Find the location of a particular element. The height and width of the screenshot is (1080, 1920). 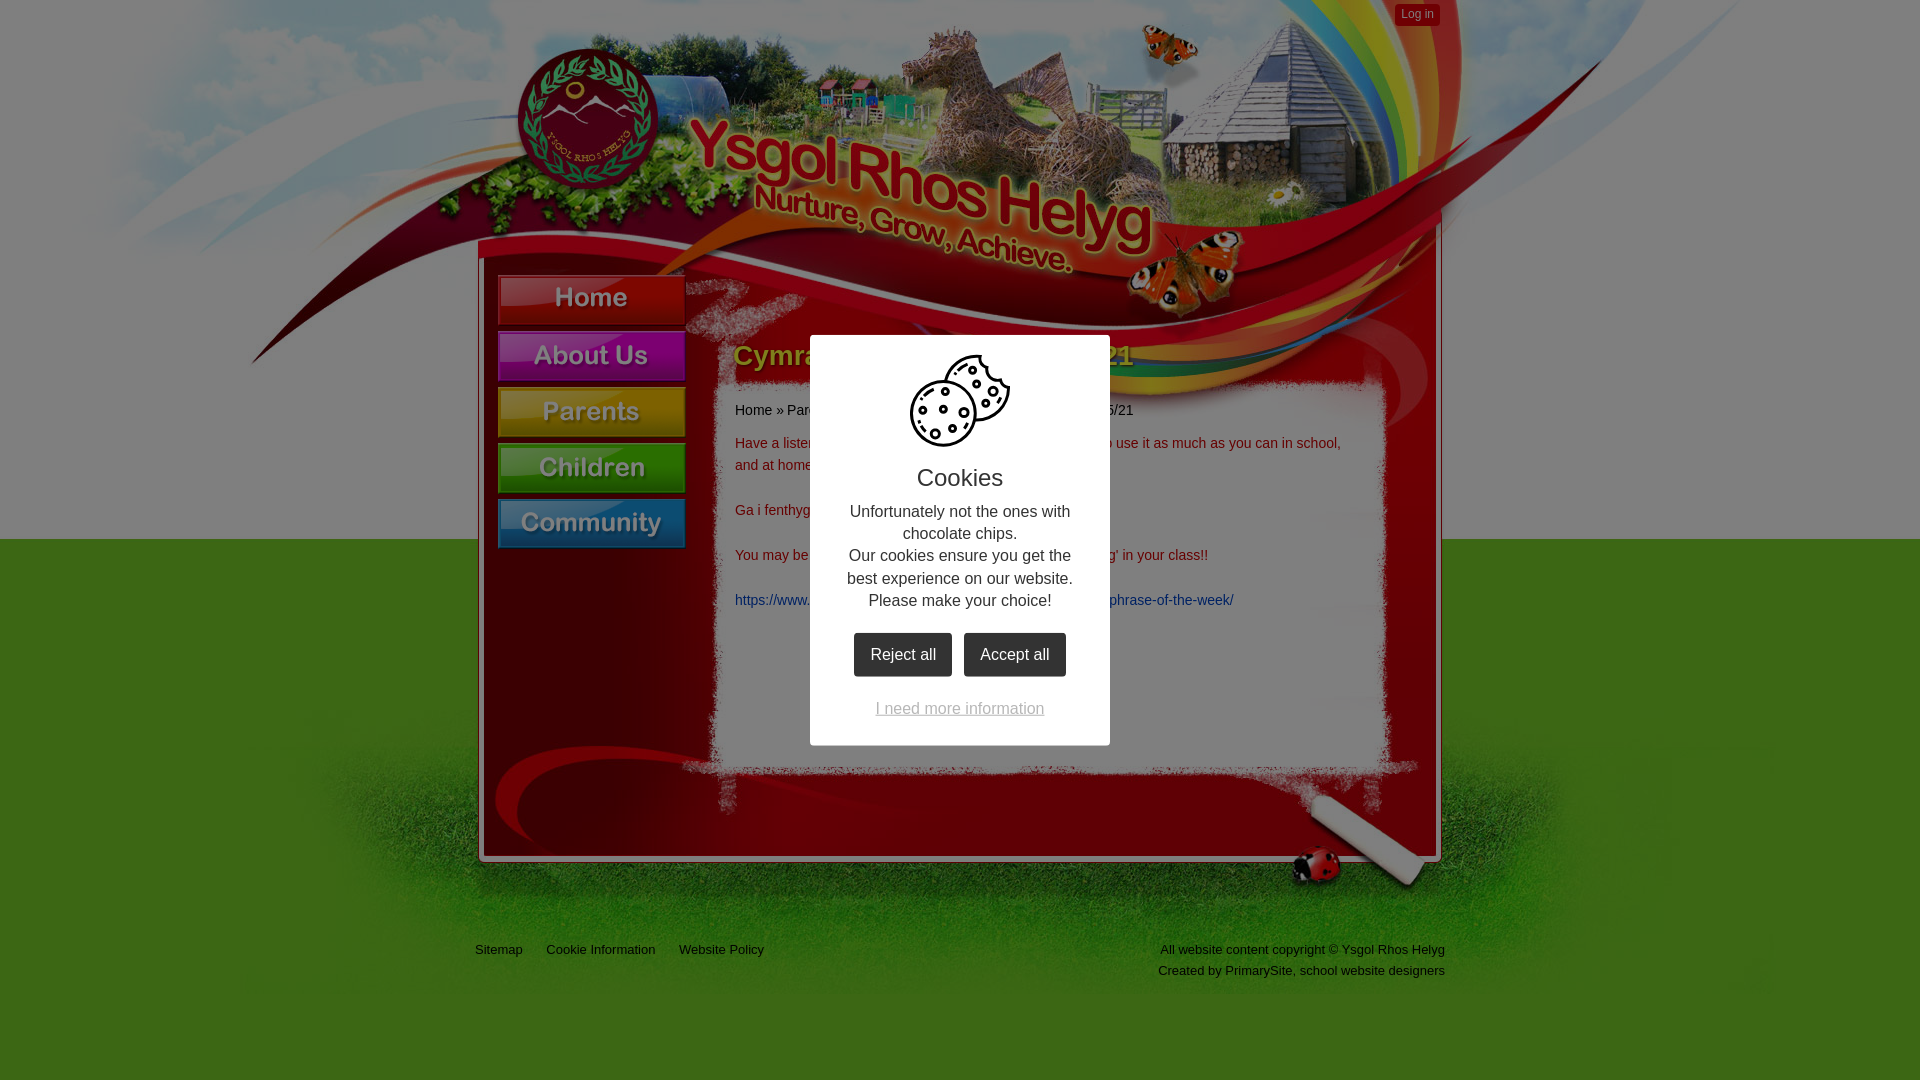

Latest News is located at coordinates (888, 409).